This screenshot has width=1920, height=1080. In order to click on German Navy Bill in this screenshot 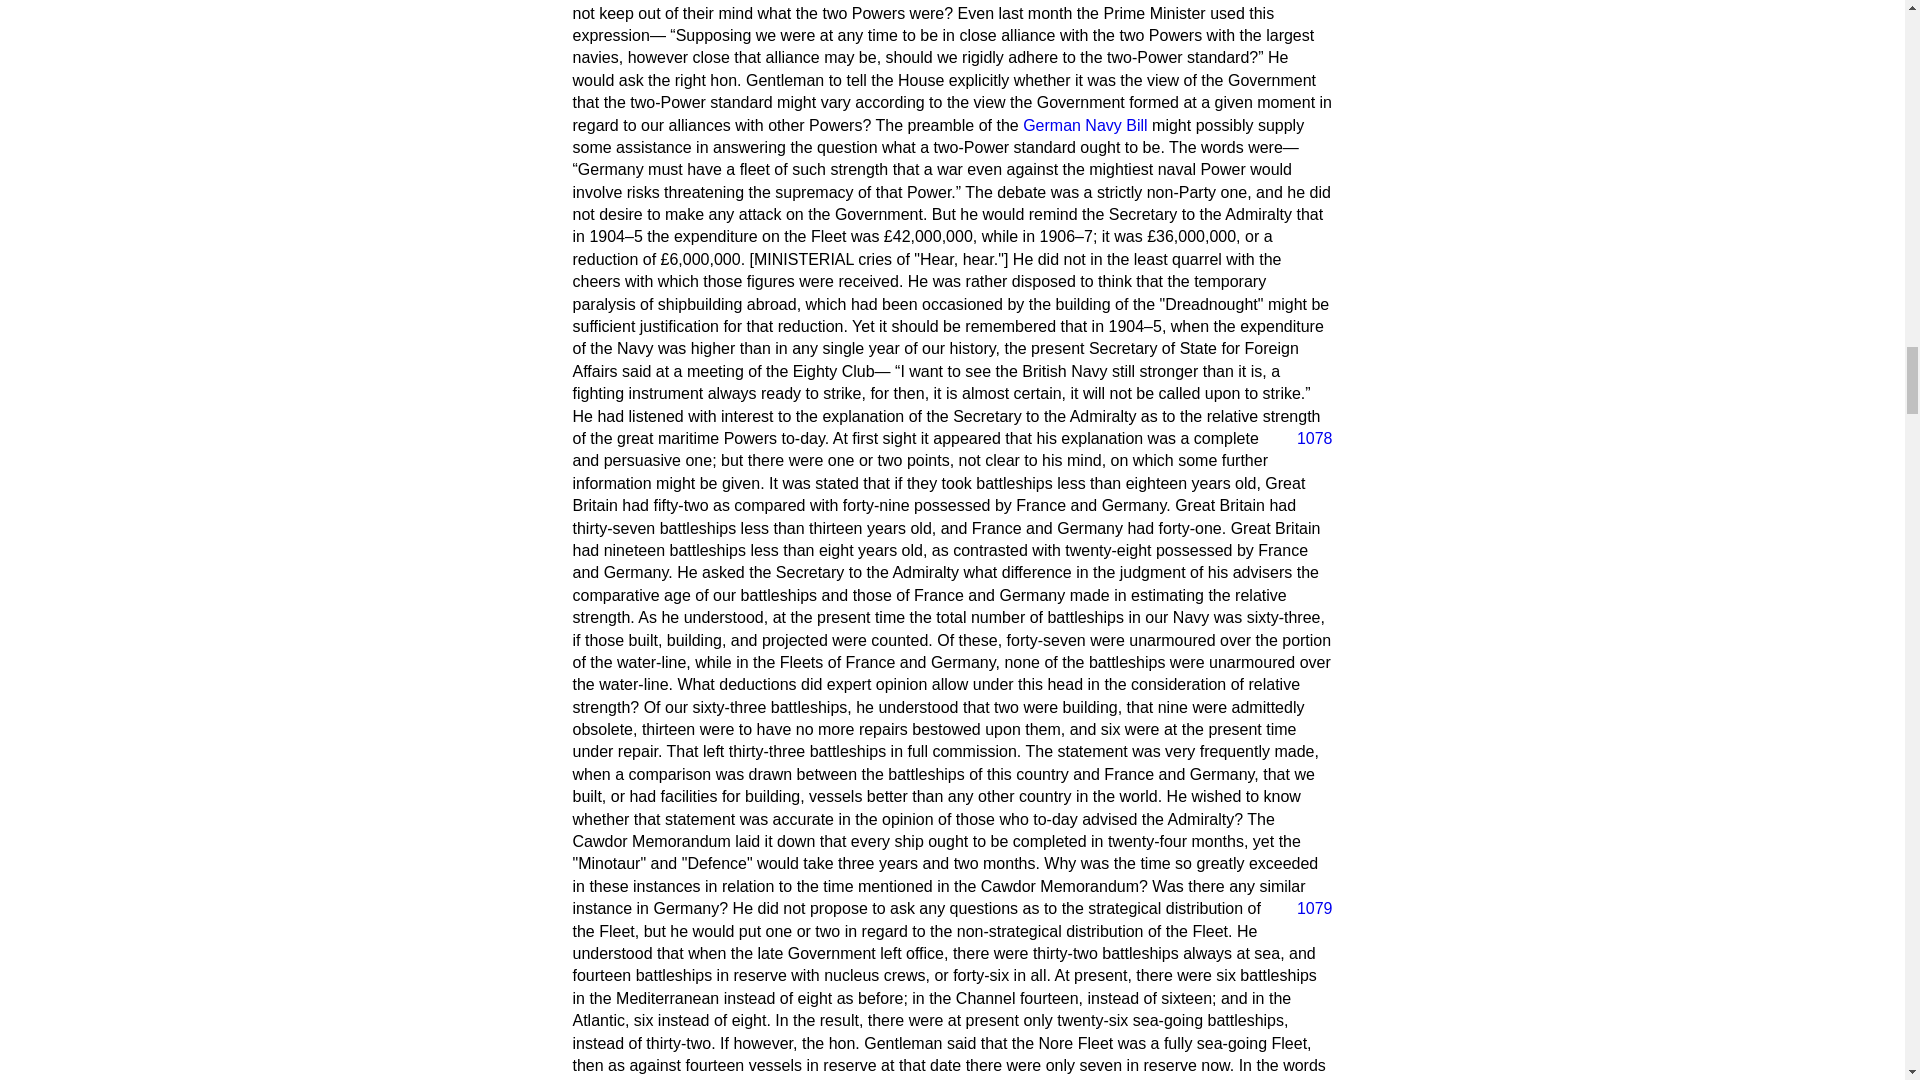, I will do `click(1084, 124)`.